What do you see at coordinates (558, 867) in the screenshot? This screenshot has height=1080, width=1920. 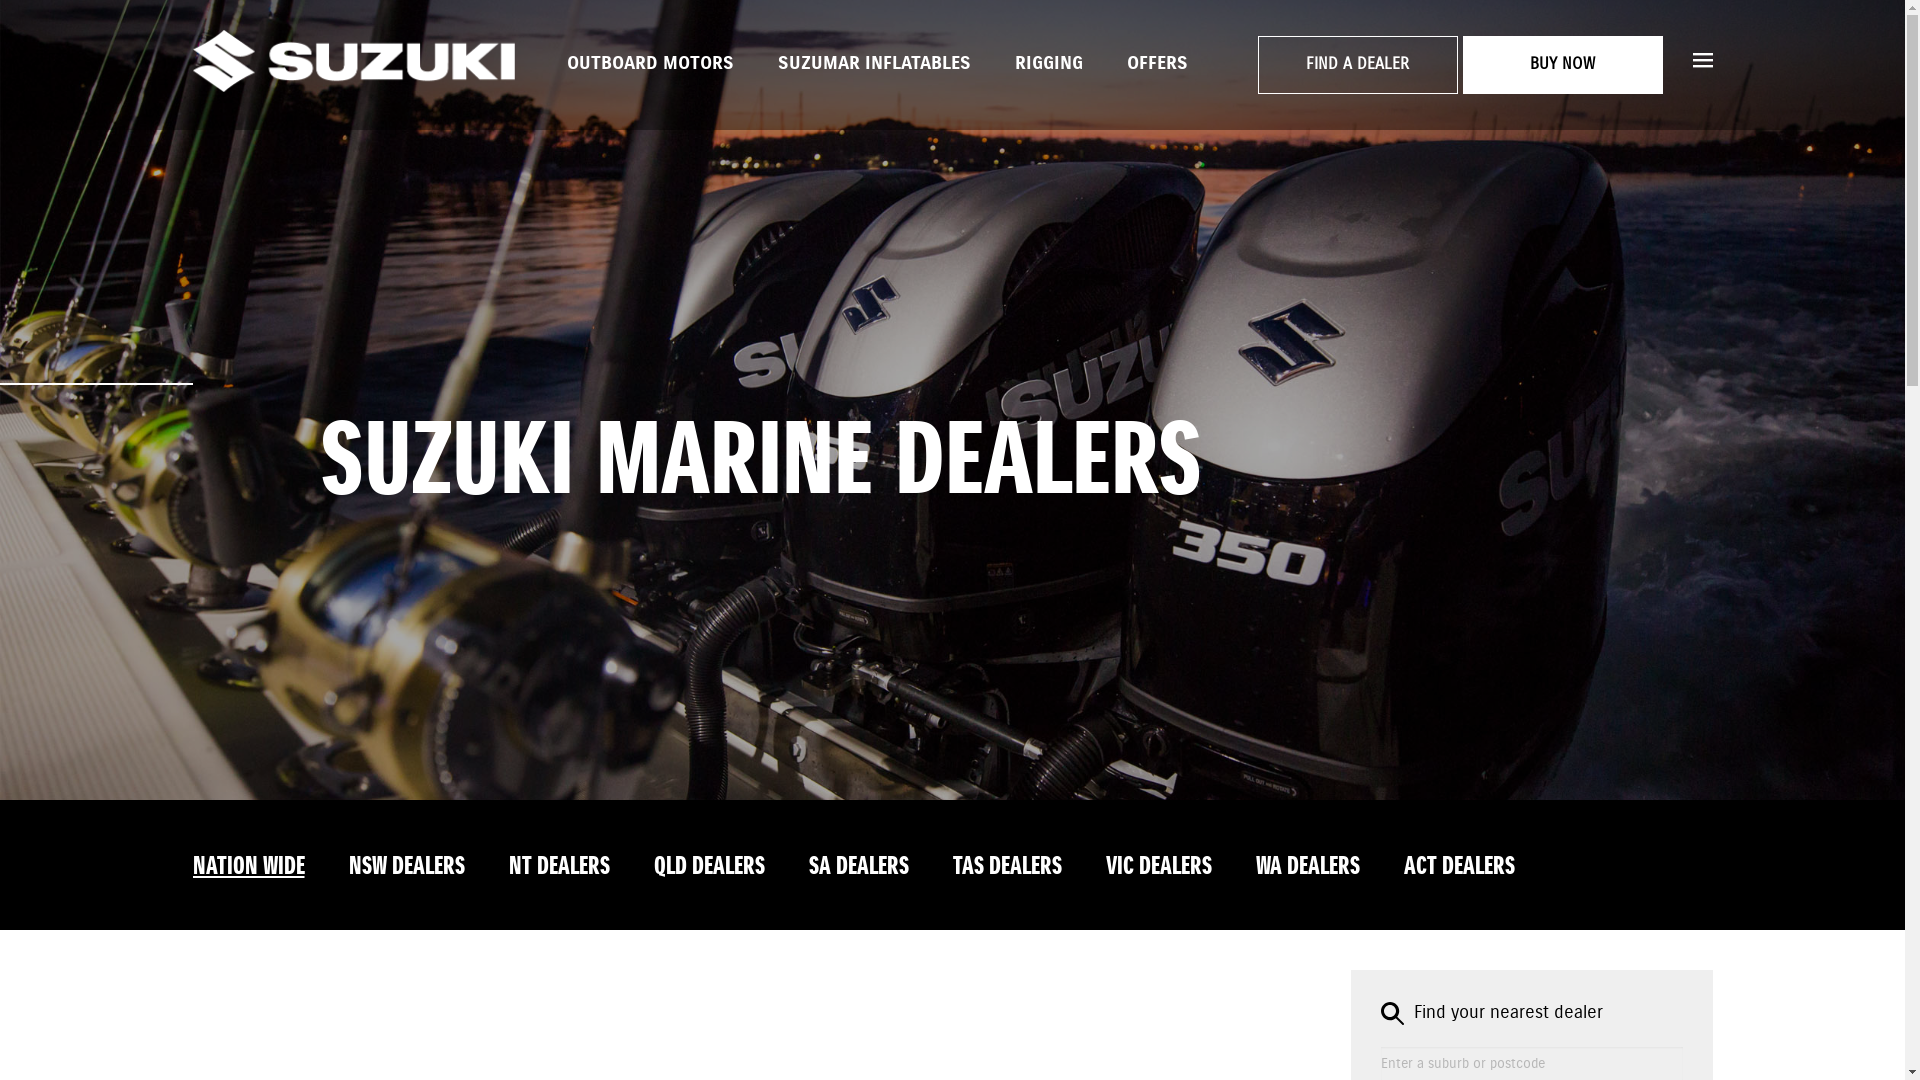 I see `NT DEALERS` at bounding box center [558, 867].